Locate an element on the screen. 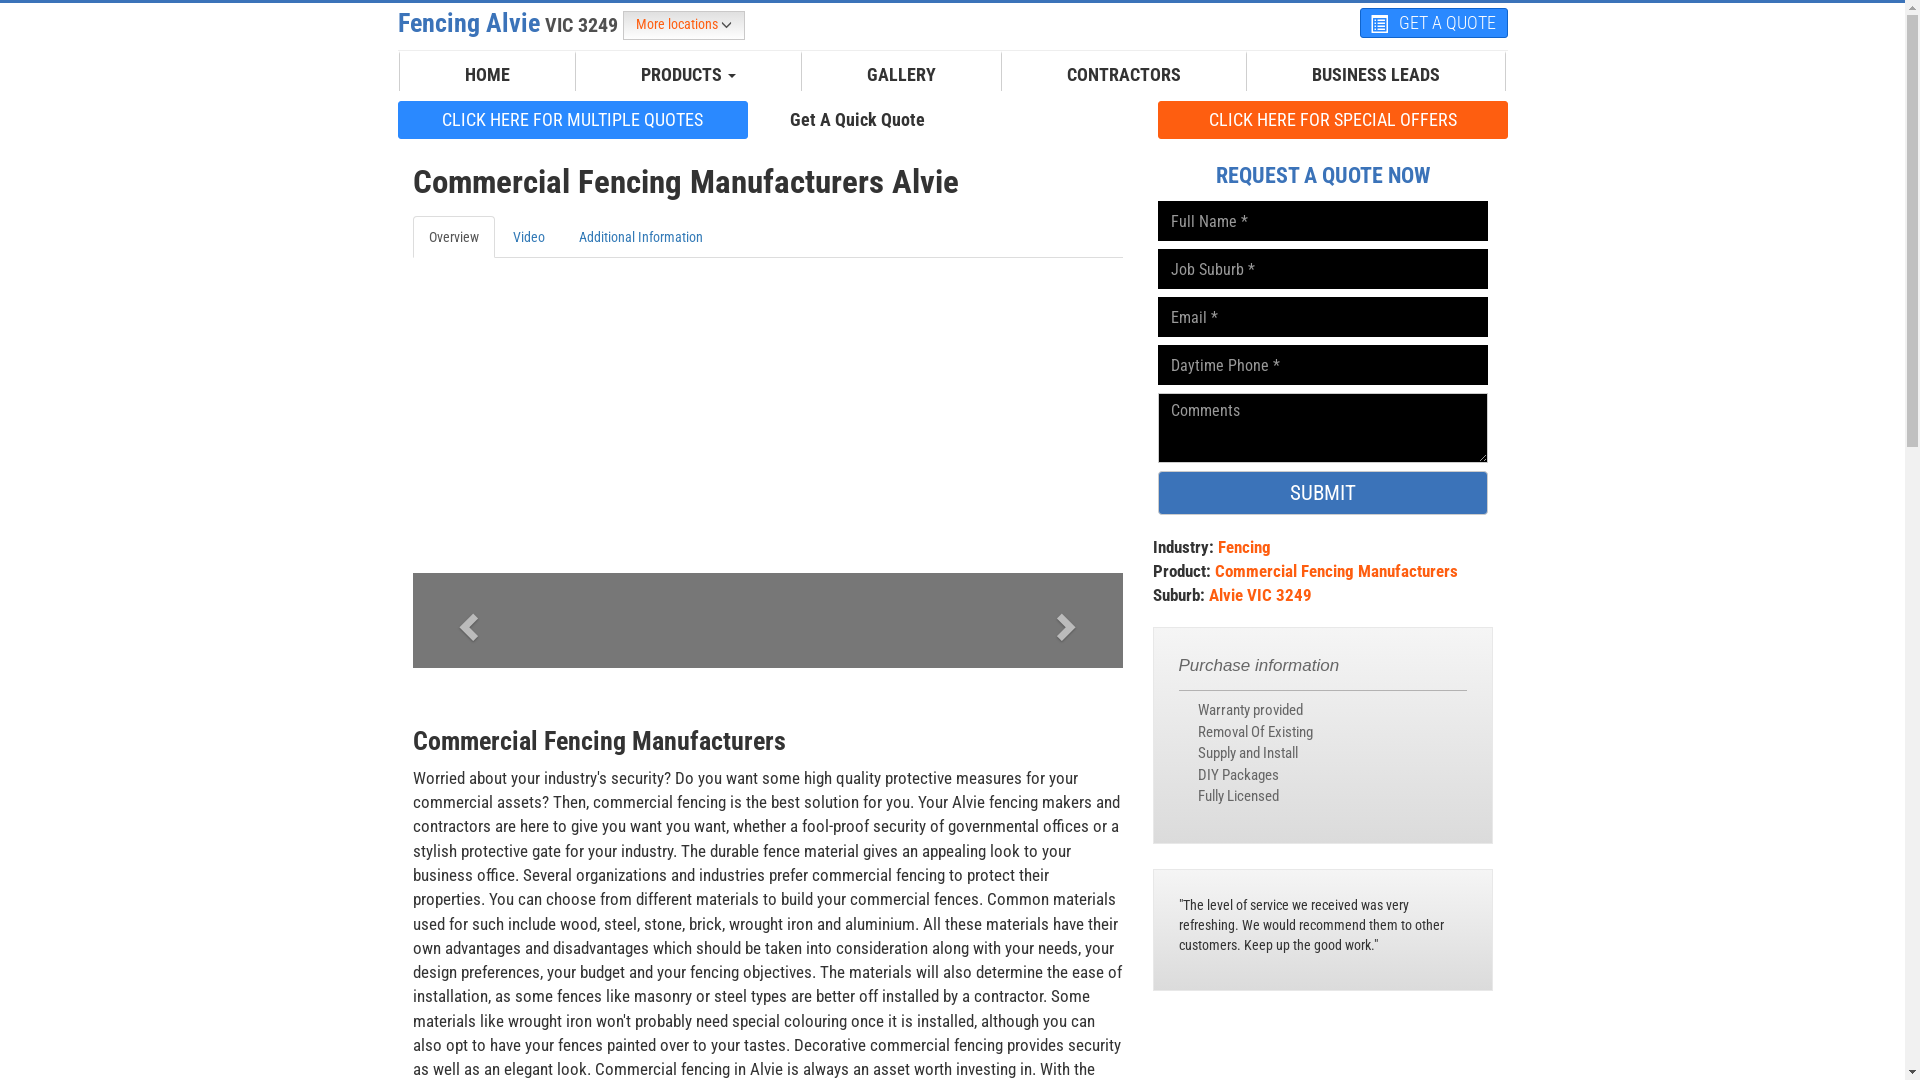 This screenshot has width=1920, height=1080. Fencing Alvie VIC 3249 is located at coordinates (510, 23).